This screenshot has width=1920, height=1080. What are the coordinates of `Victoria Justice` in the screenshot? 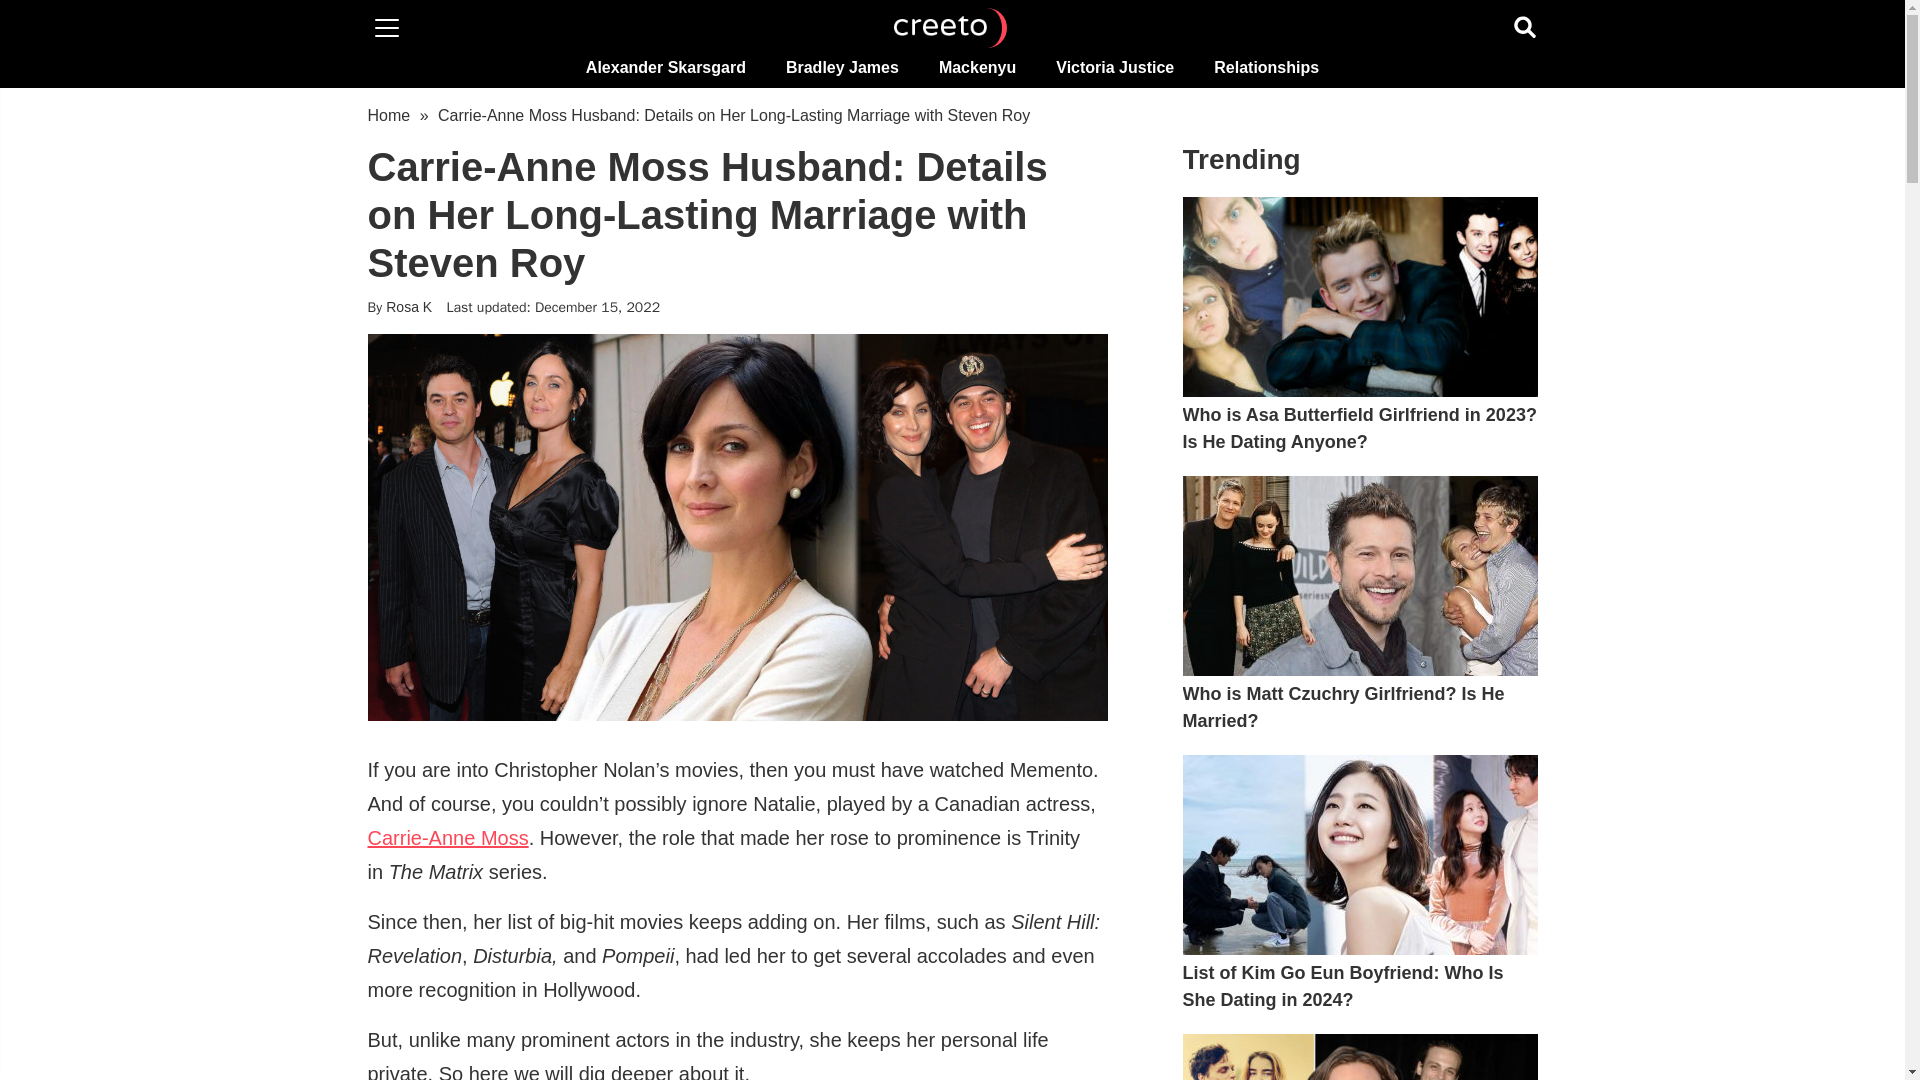 It's located at (1115, 67).